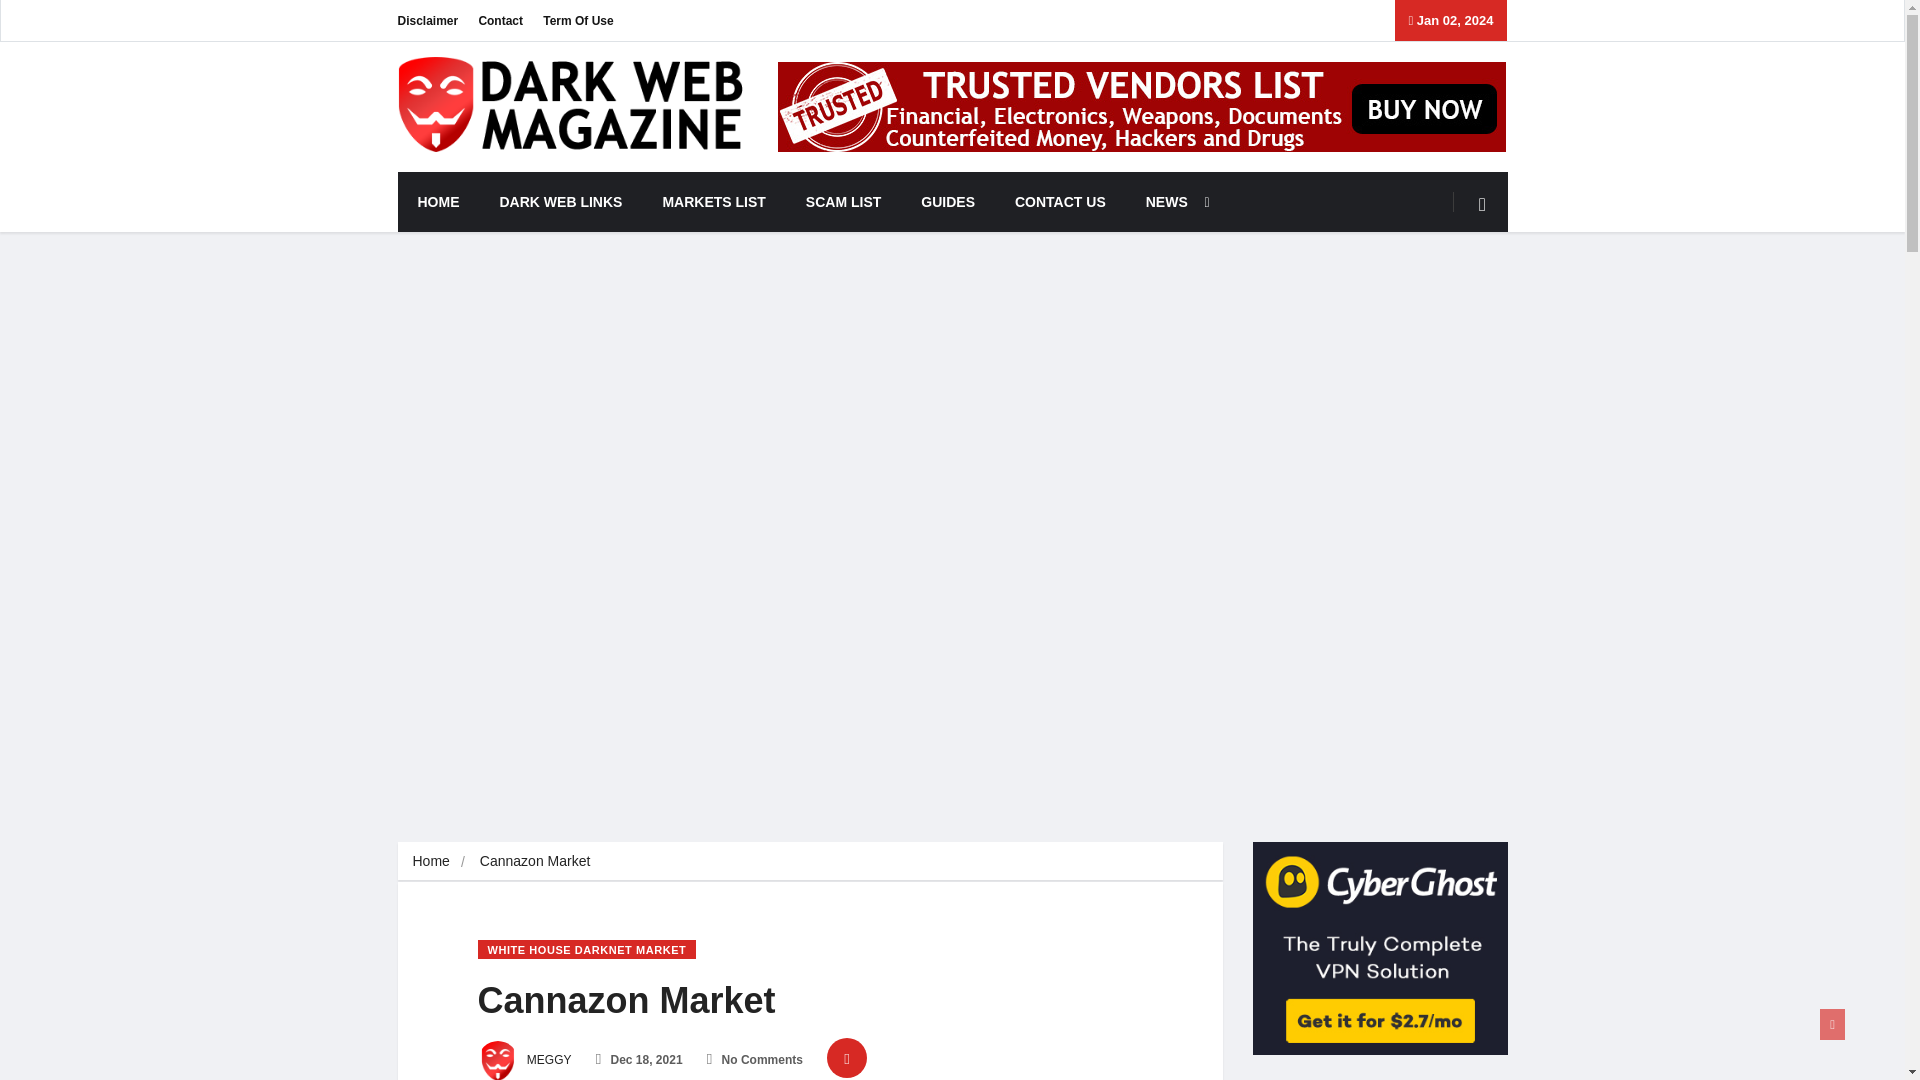 Image resolution: width=1920 pixels, height=1080 pixels. Describe the element at coordinates (1172, 202) in the screenshot. I see `NEWS` at that location.